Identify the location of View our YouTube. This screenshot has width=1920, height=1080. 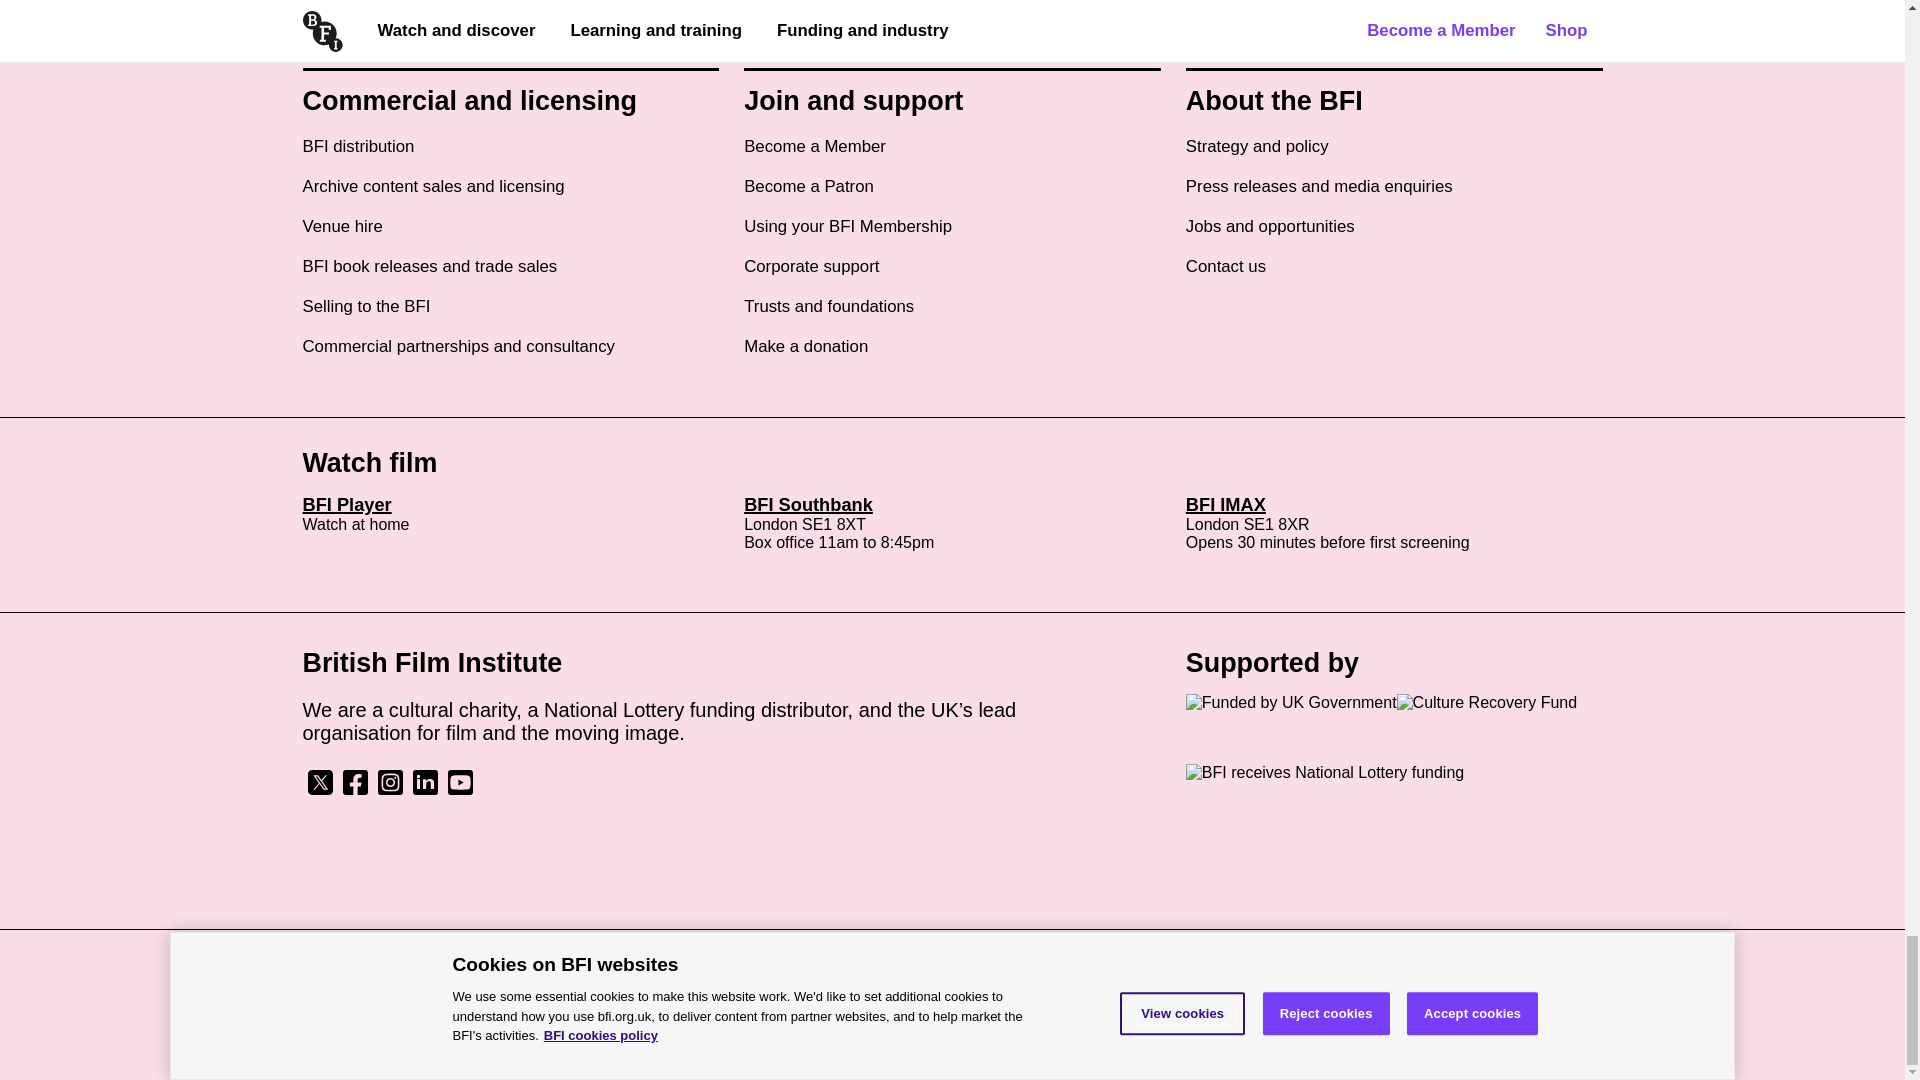
(458, 790).